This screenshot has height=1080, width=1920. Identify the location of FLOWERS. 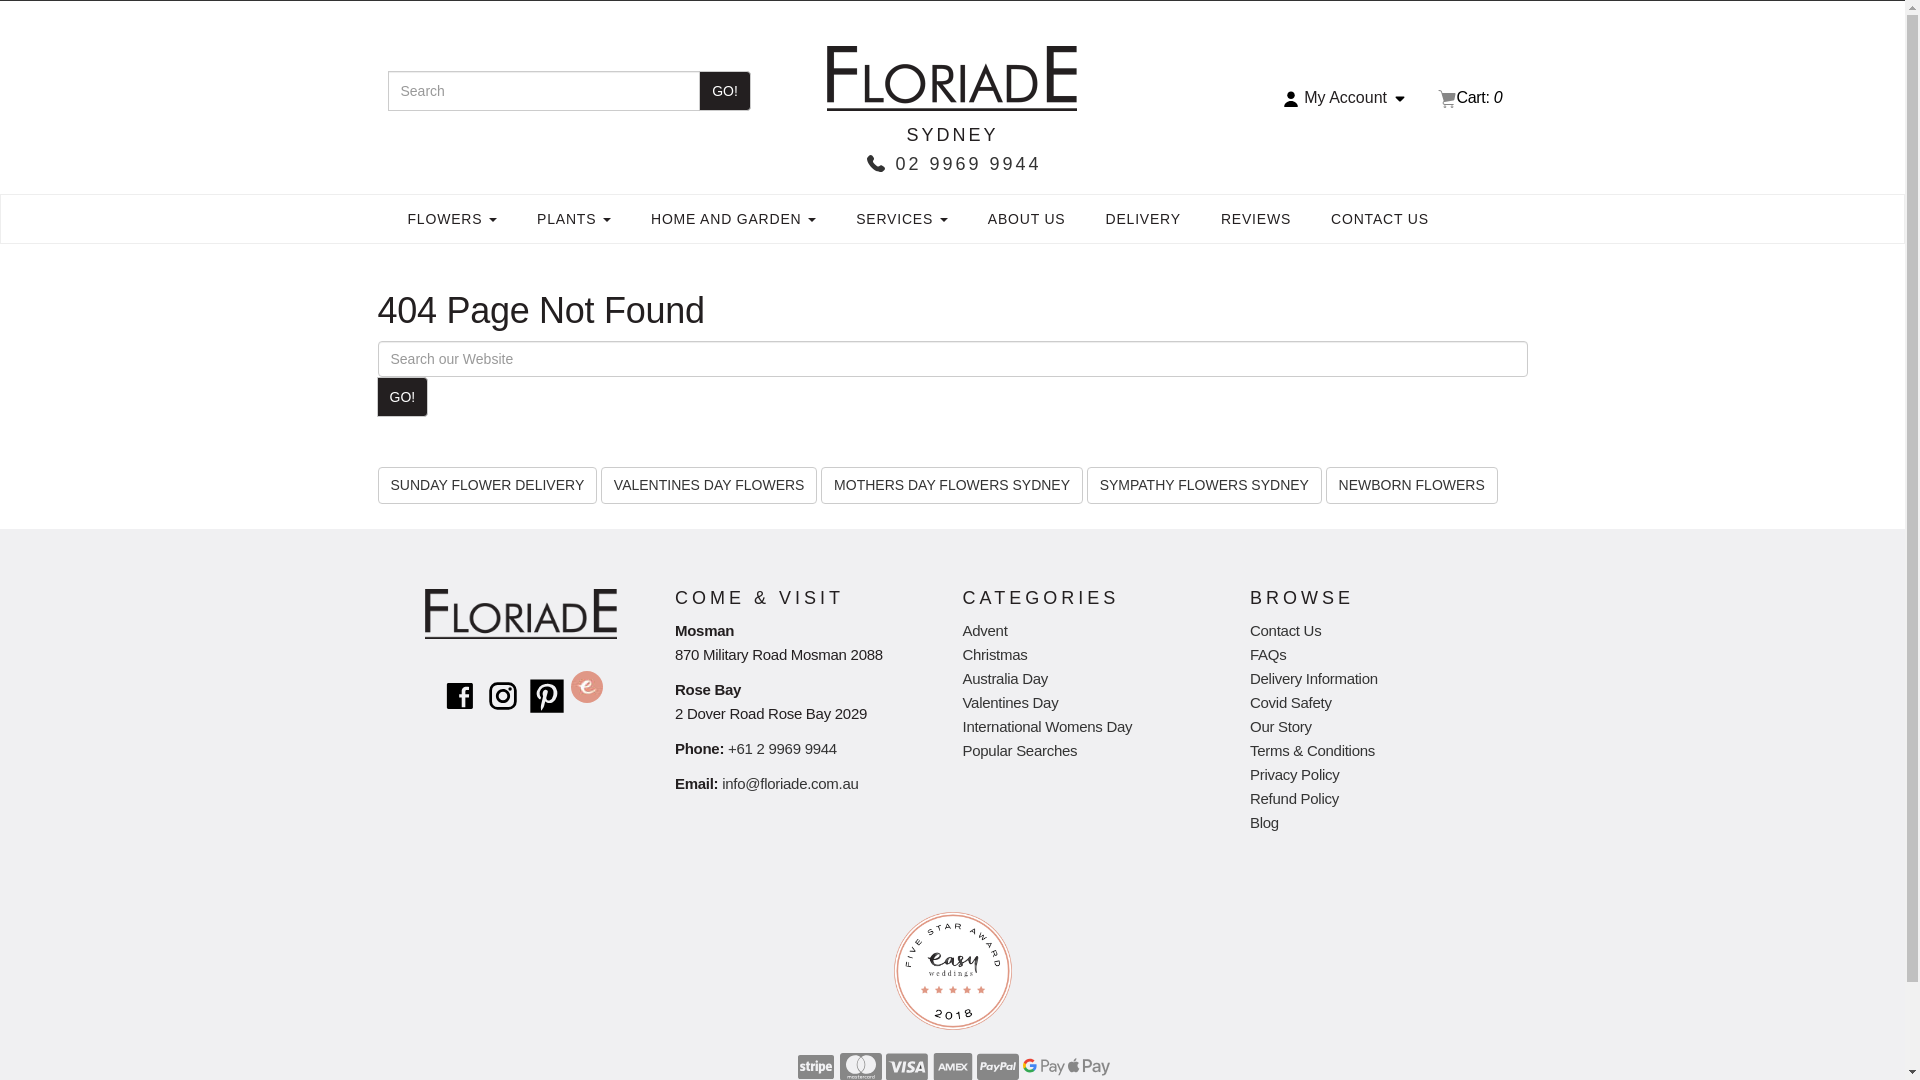
(453, 219).